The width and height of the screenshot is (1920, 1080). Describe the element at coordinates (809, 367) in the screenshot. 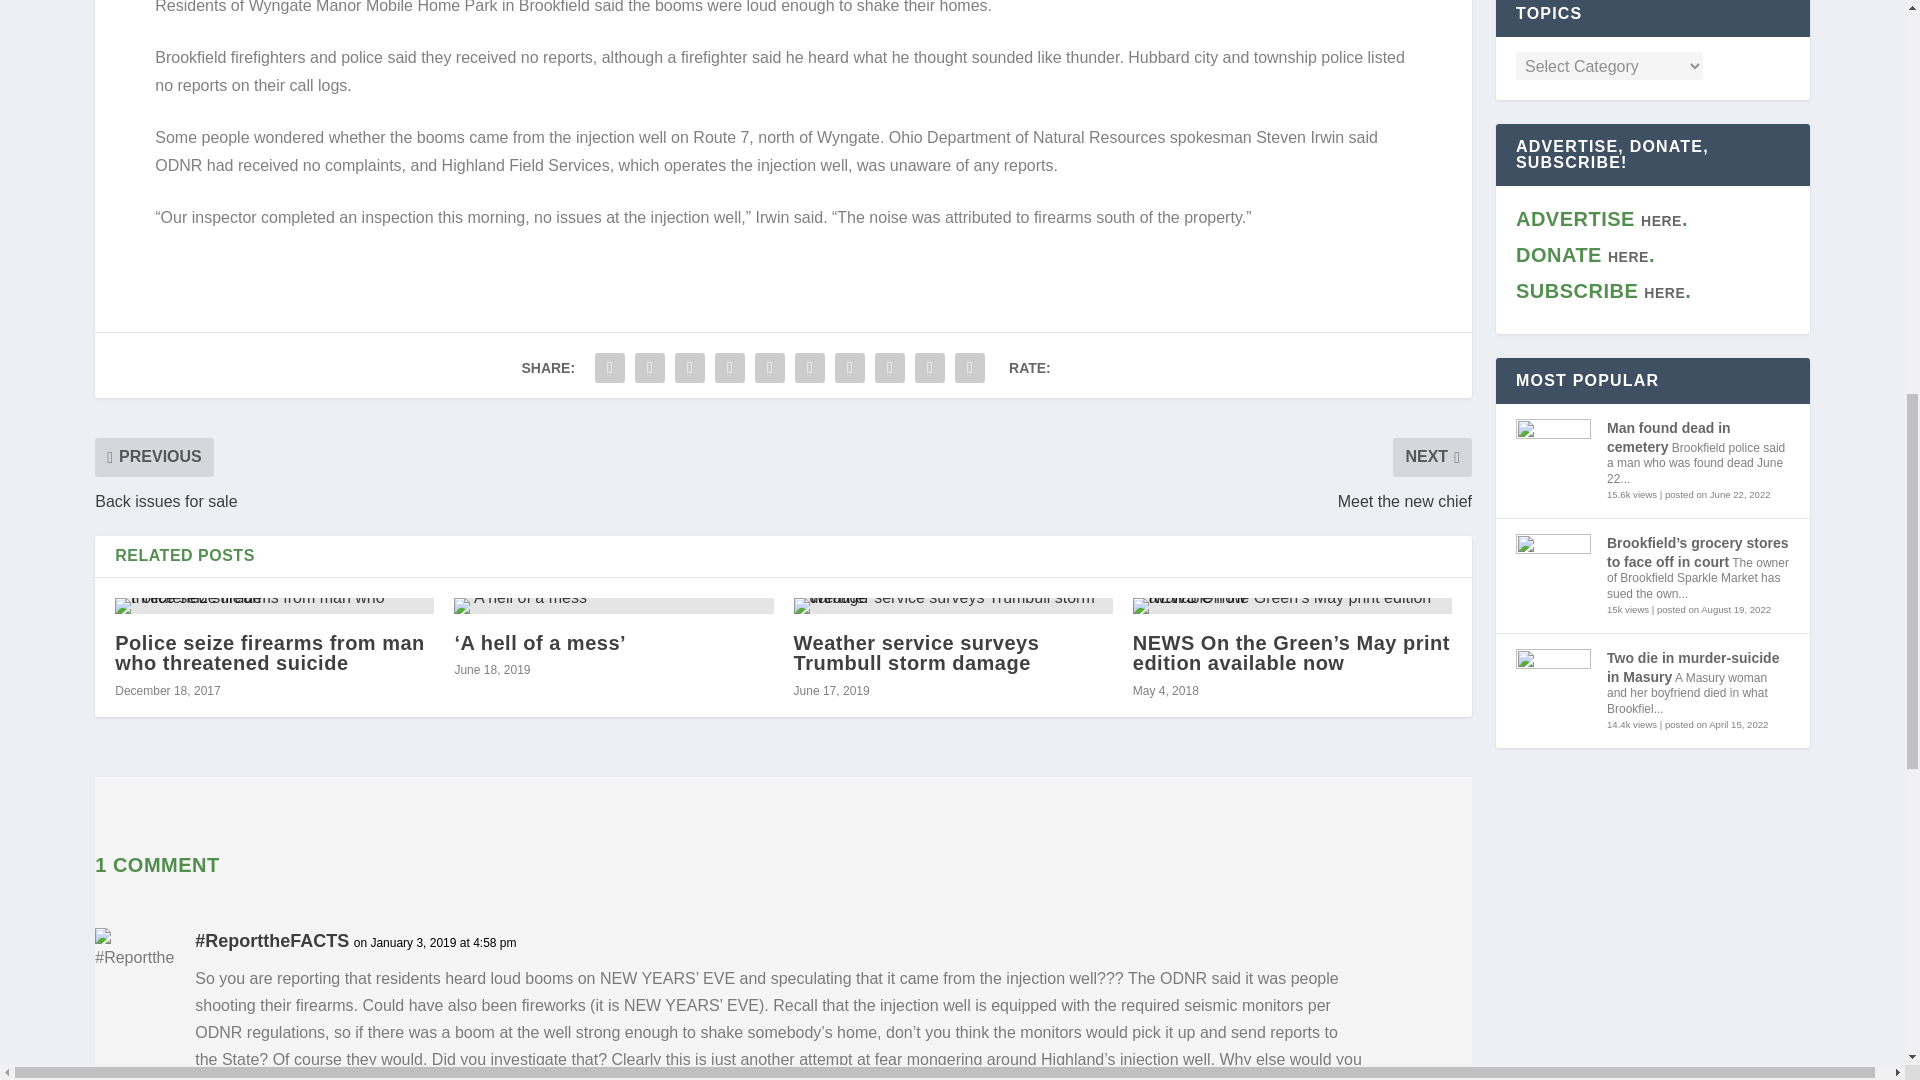

I see `Share "Did you hear NYE booms?" via LinkedIn` at that location.